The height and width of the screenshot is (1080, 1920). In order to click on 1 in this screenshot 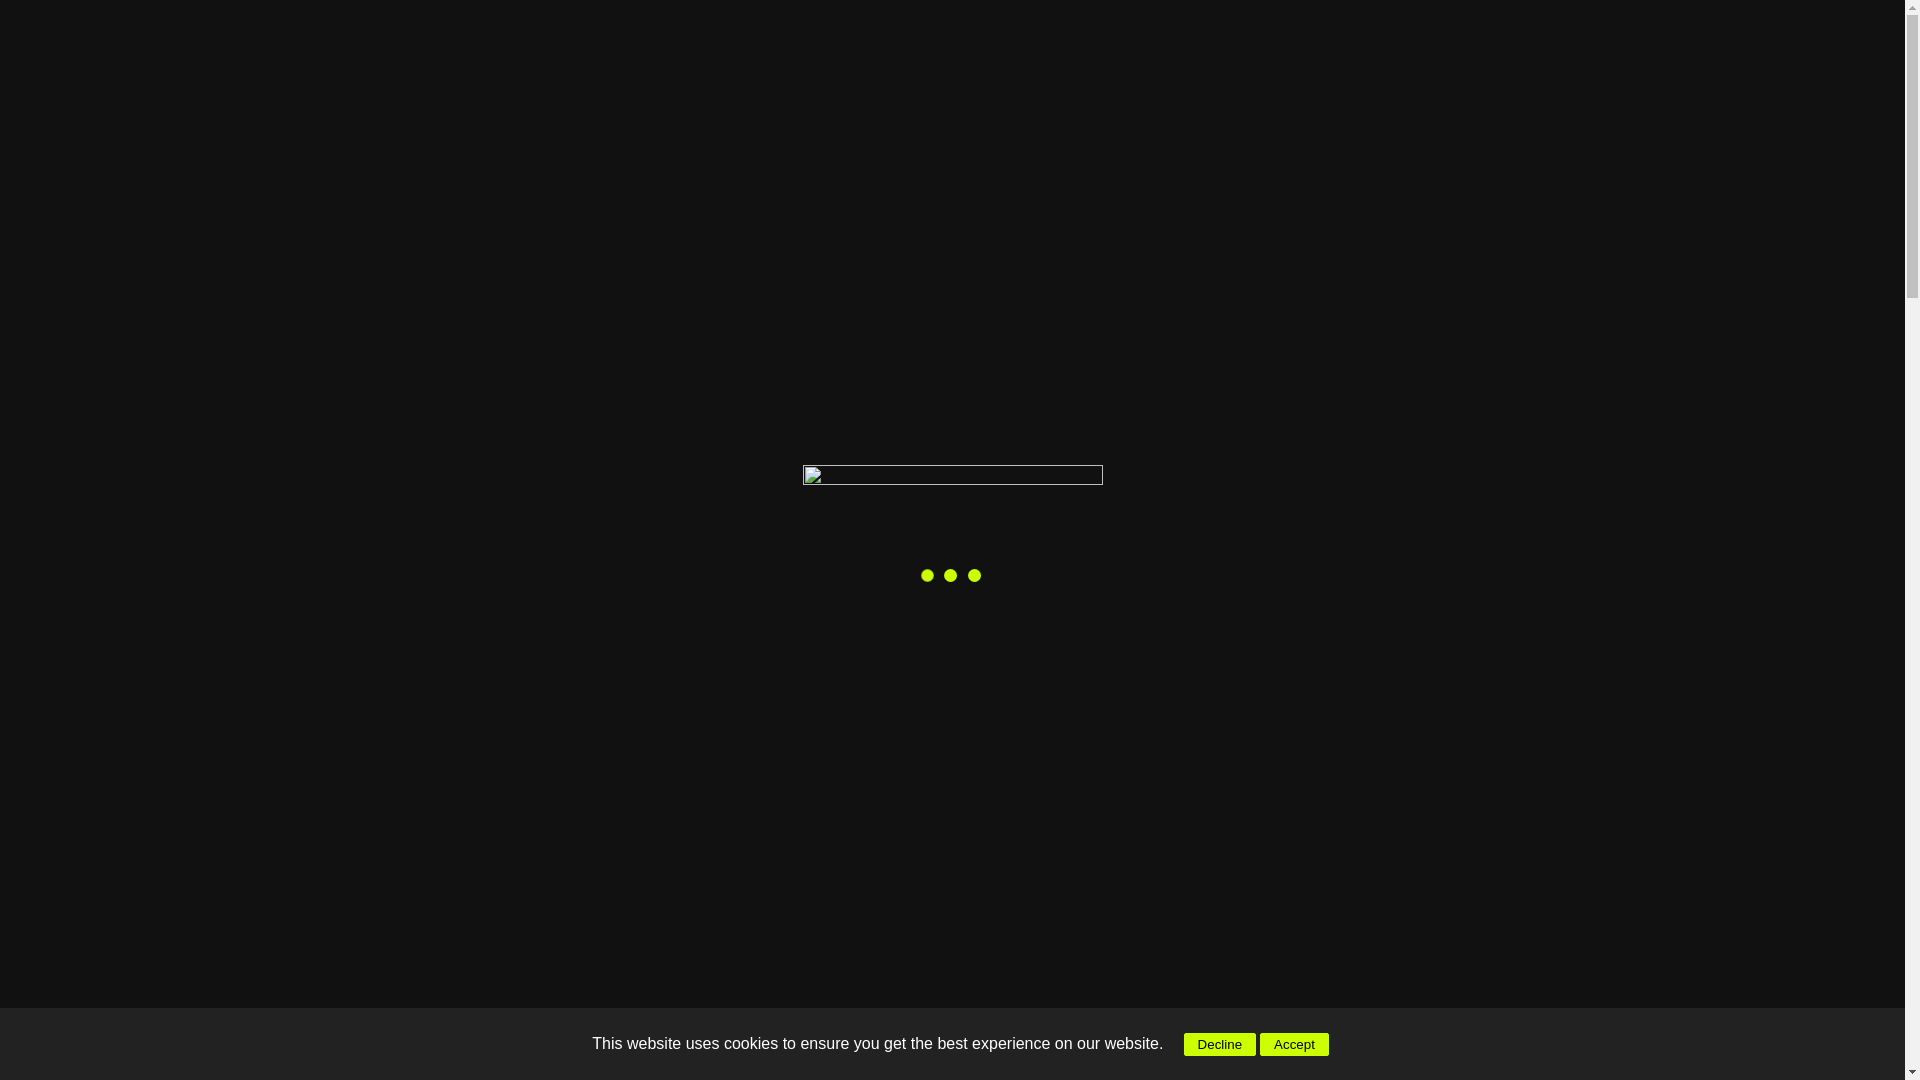, I will do `click(921, 187)`.